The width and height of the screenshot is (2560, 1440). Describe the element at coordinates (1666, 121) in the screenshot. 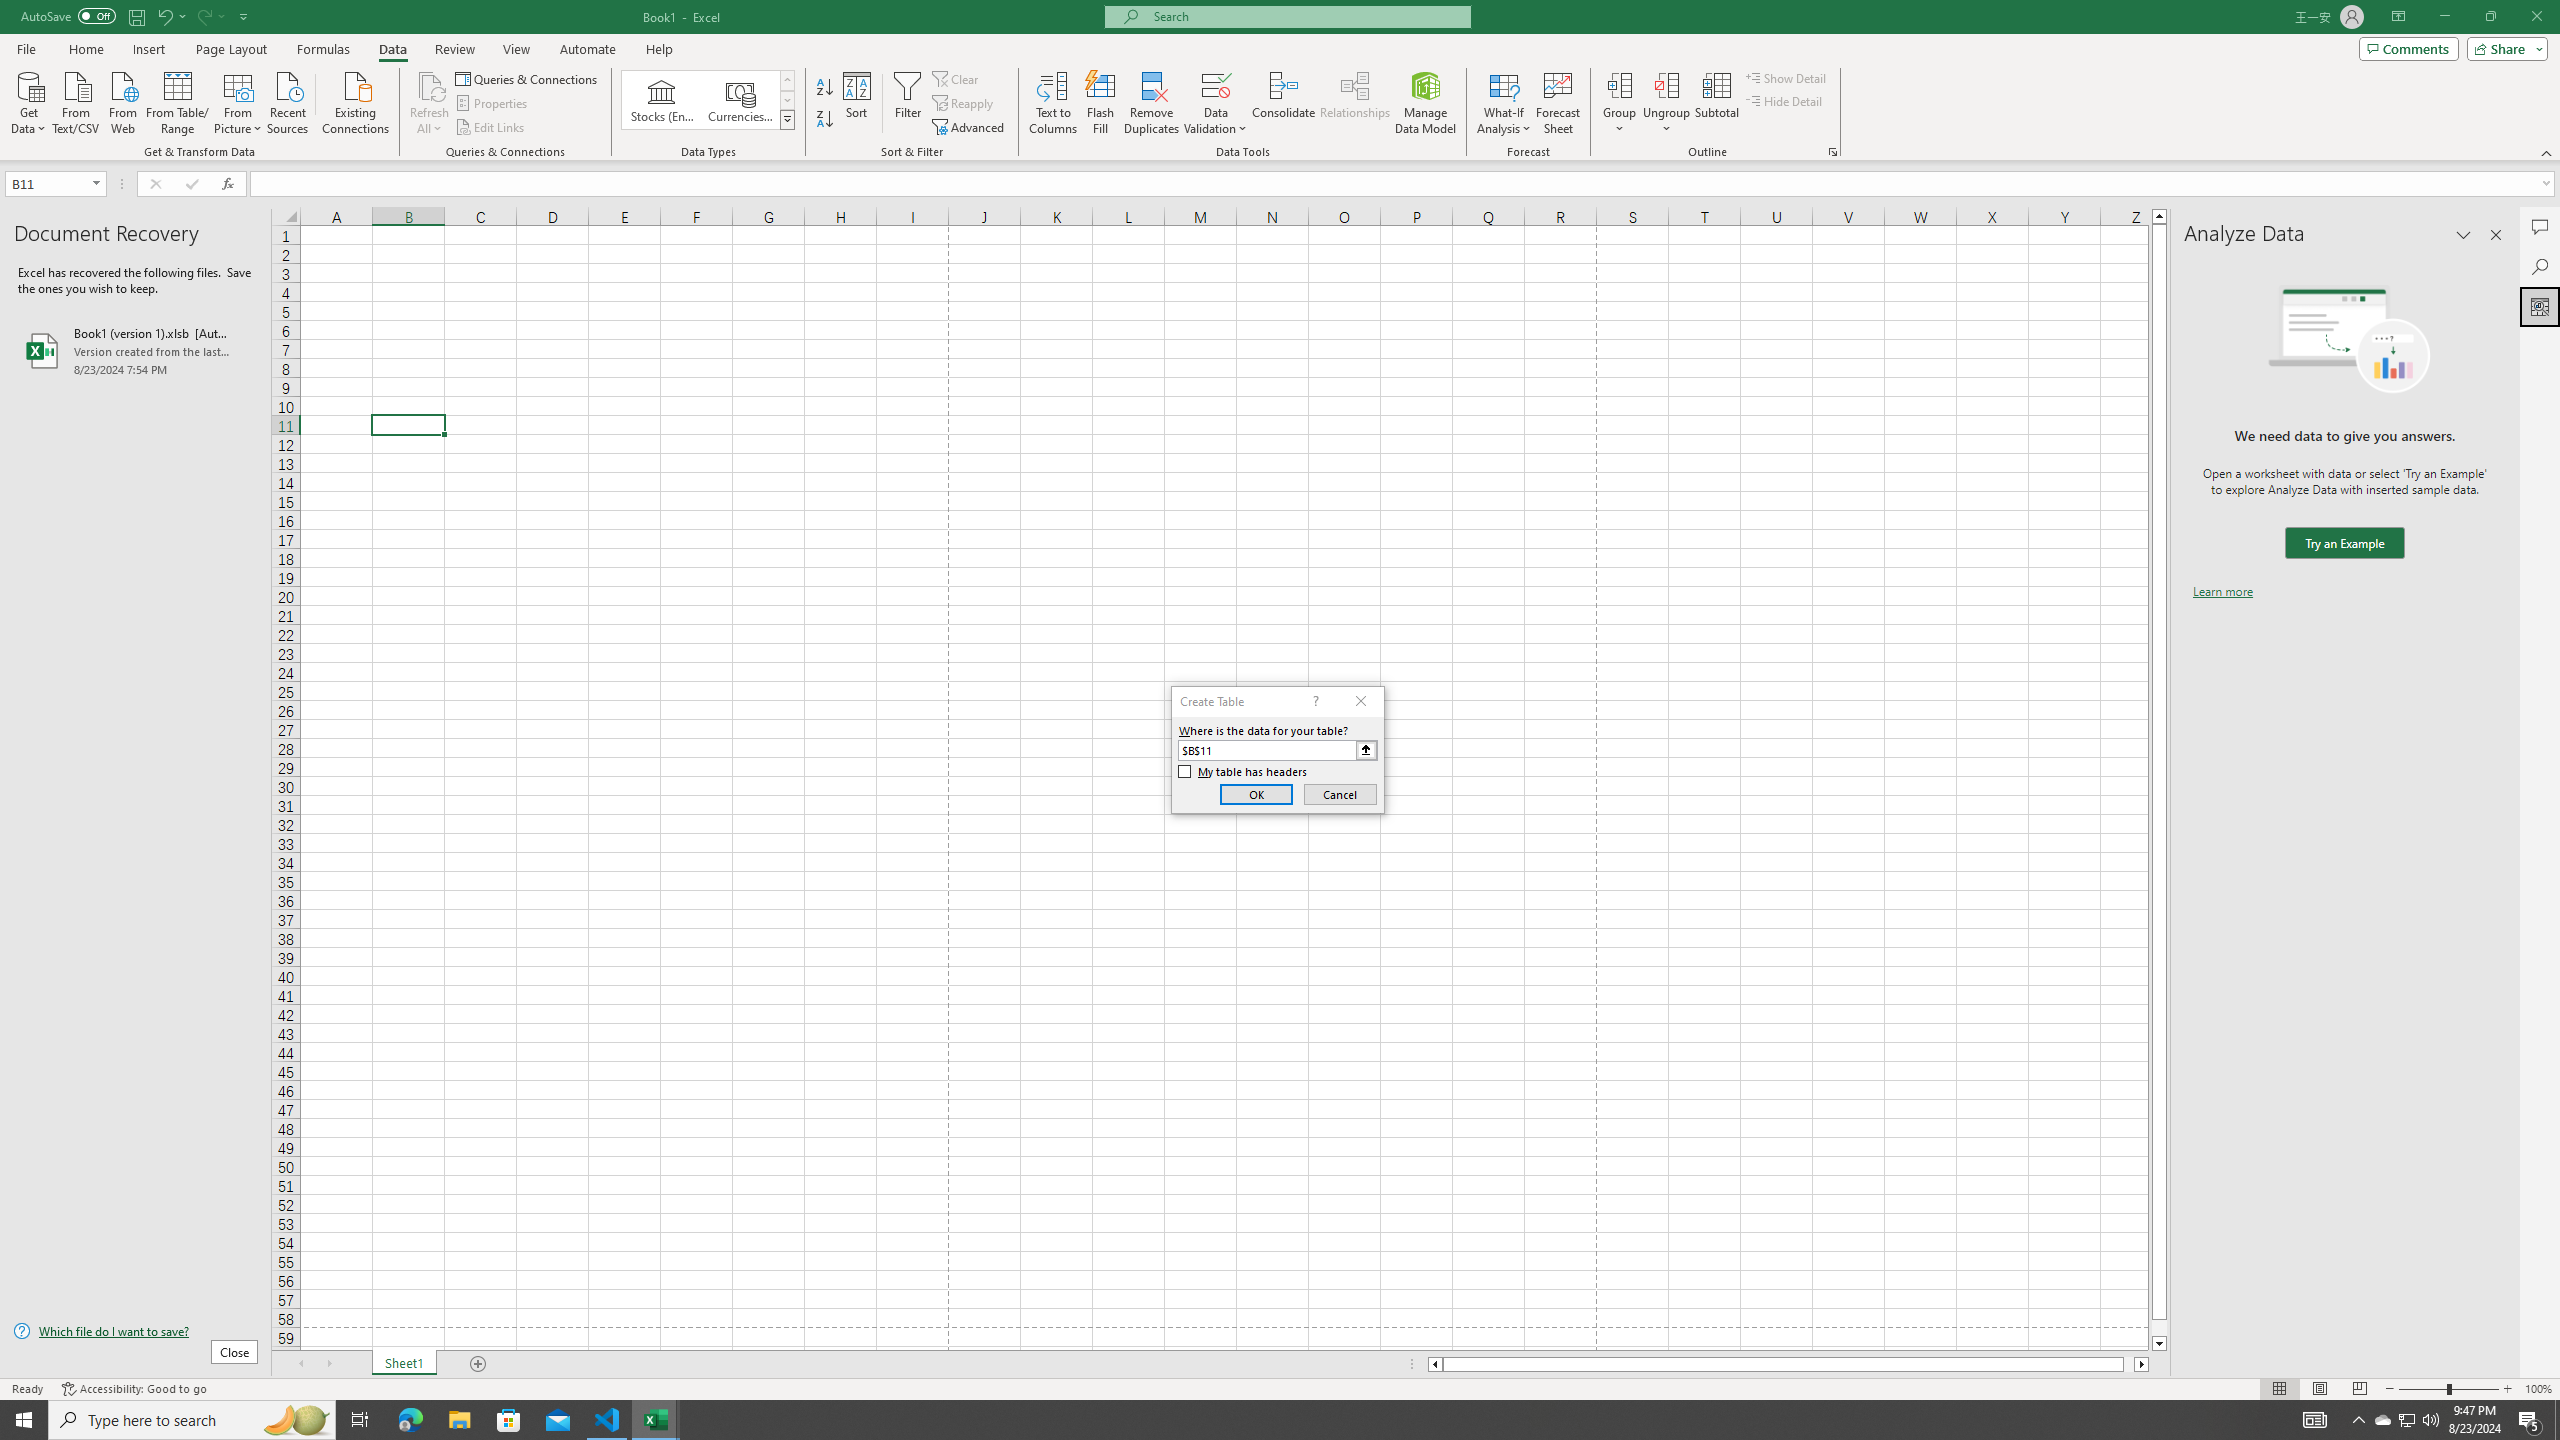

I see `More Options` at that location.